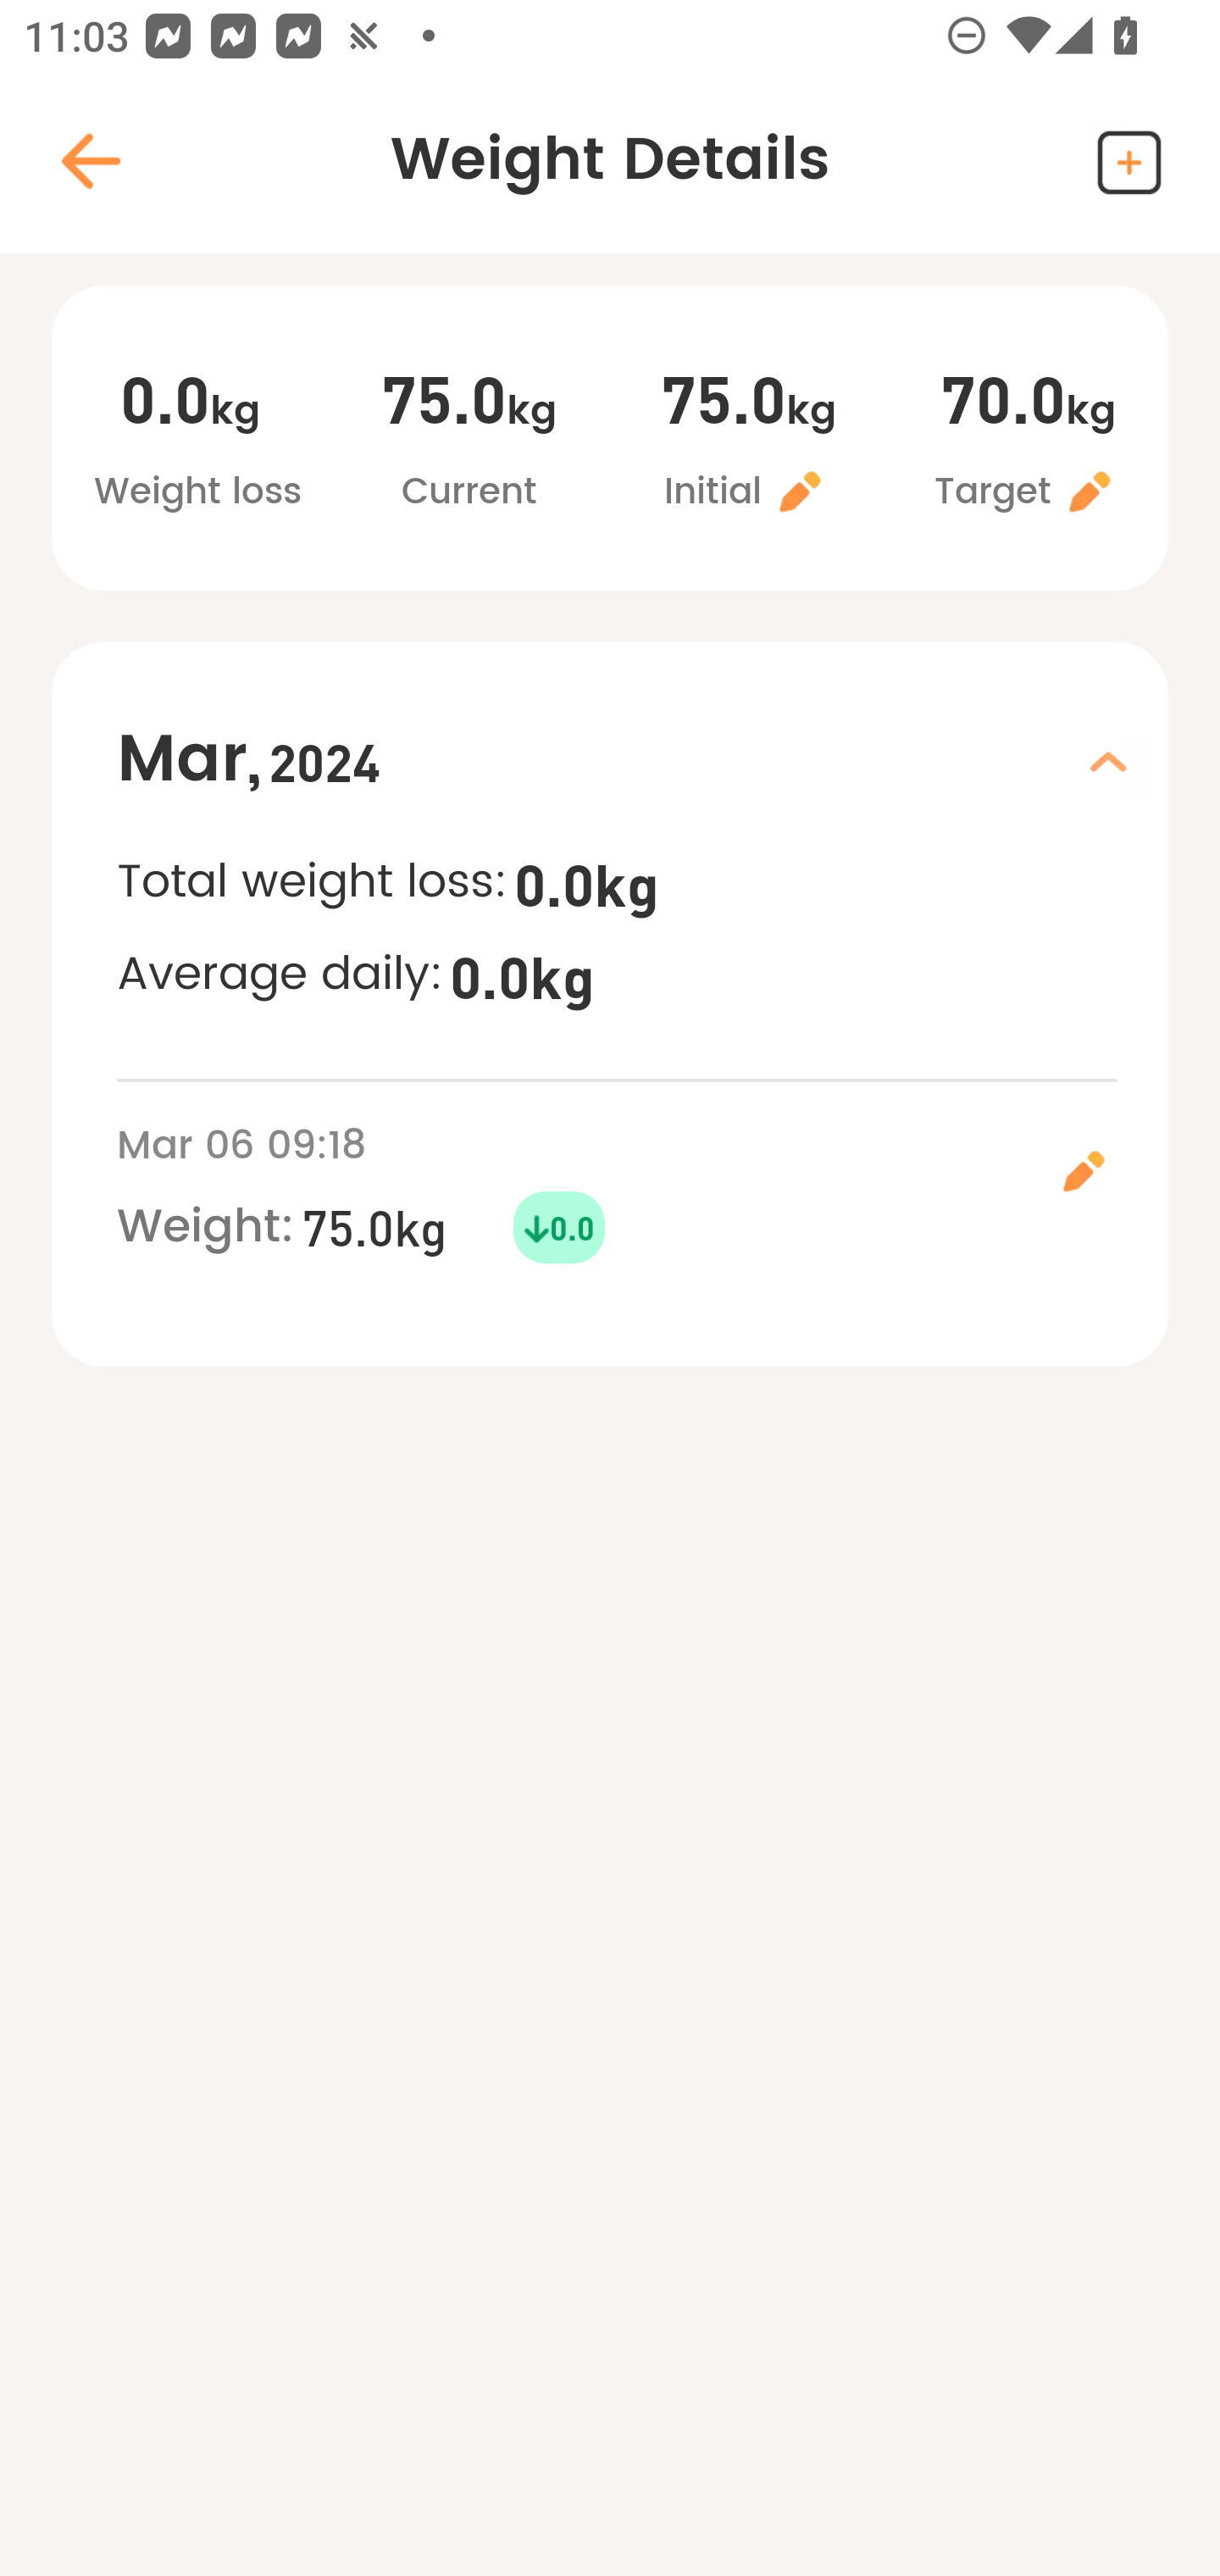 This screenshot has width=1220, height=2576. What do you see at coordinates (1029, 441) in the screenshot?
I see `70.0kg Target` at bounding box center [1029, 441].